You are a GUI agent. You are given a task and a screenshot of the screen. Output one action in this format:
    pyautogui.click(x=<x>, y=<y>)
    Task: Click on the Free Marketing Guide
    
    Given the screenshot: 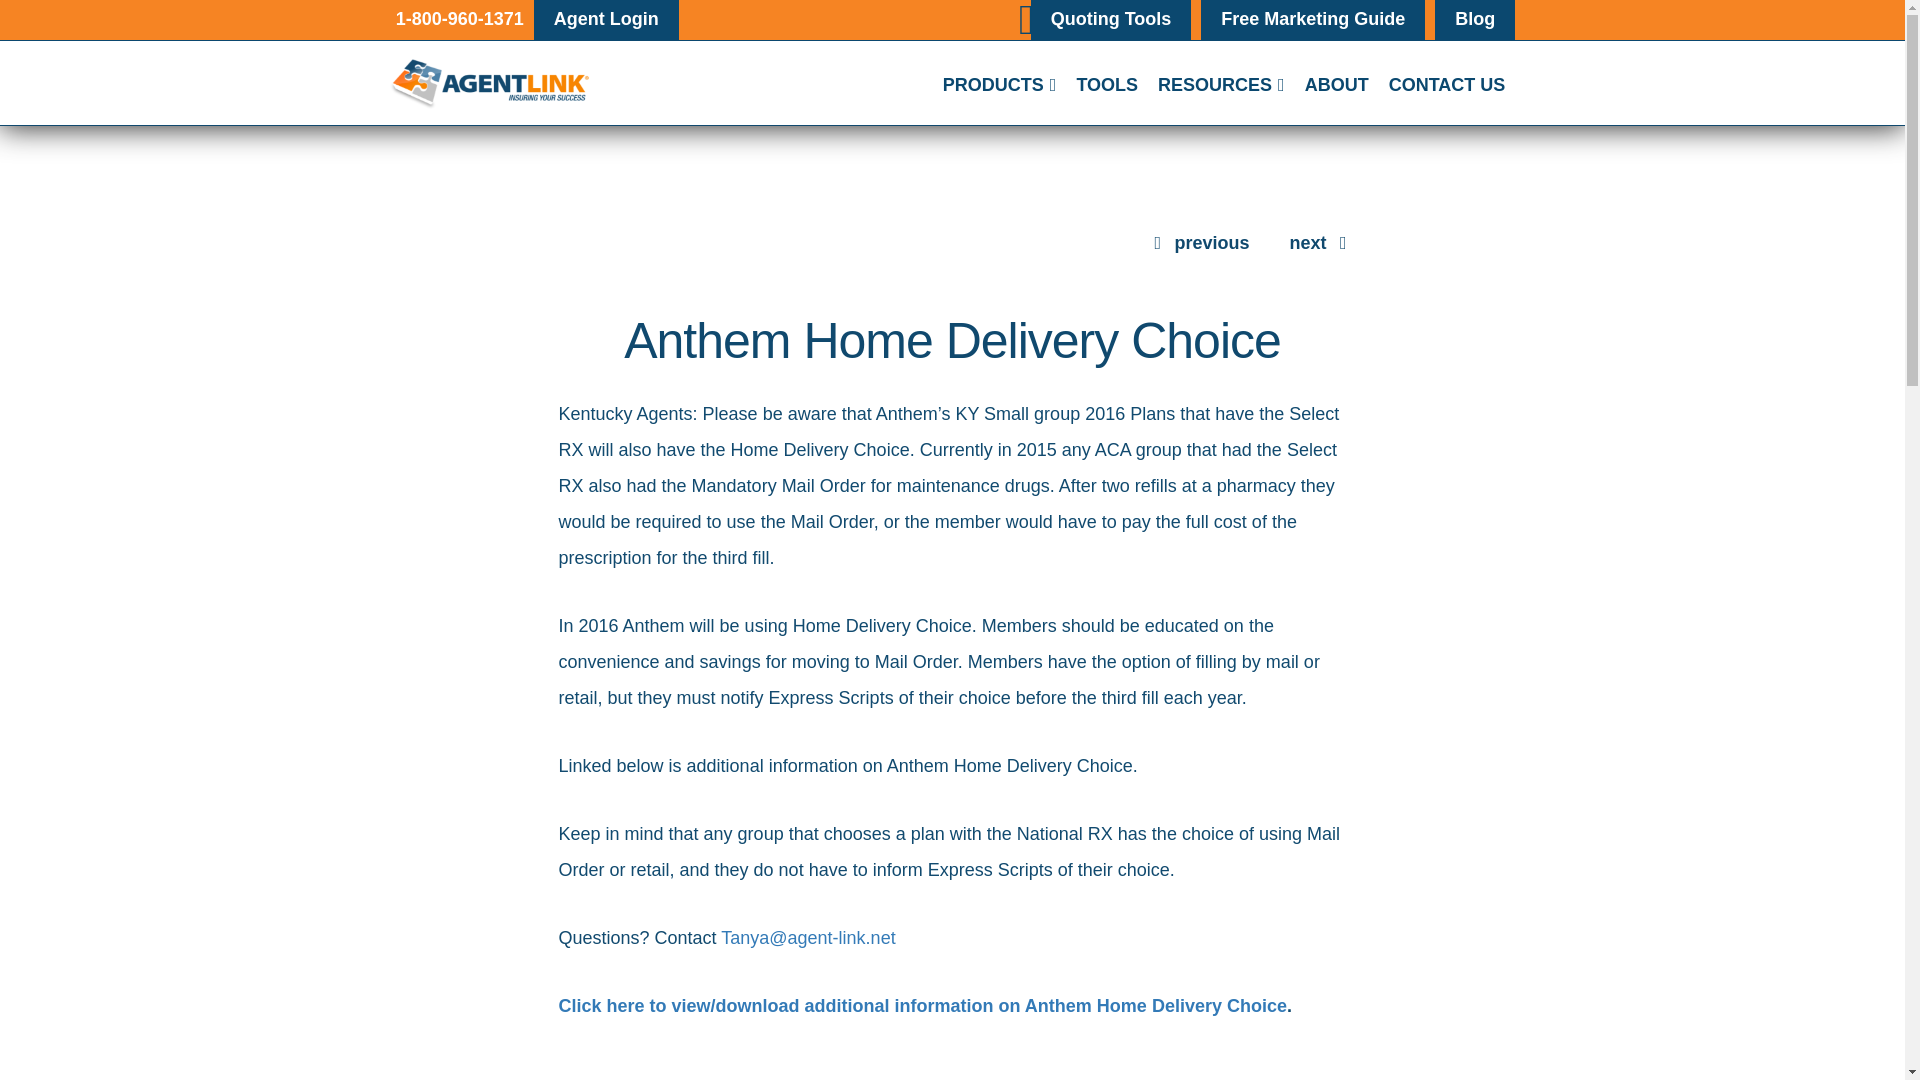 What is the action you would take?
    pyautogui.click(x=1313, y=18)
    